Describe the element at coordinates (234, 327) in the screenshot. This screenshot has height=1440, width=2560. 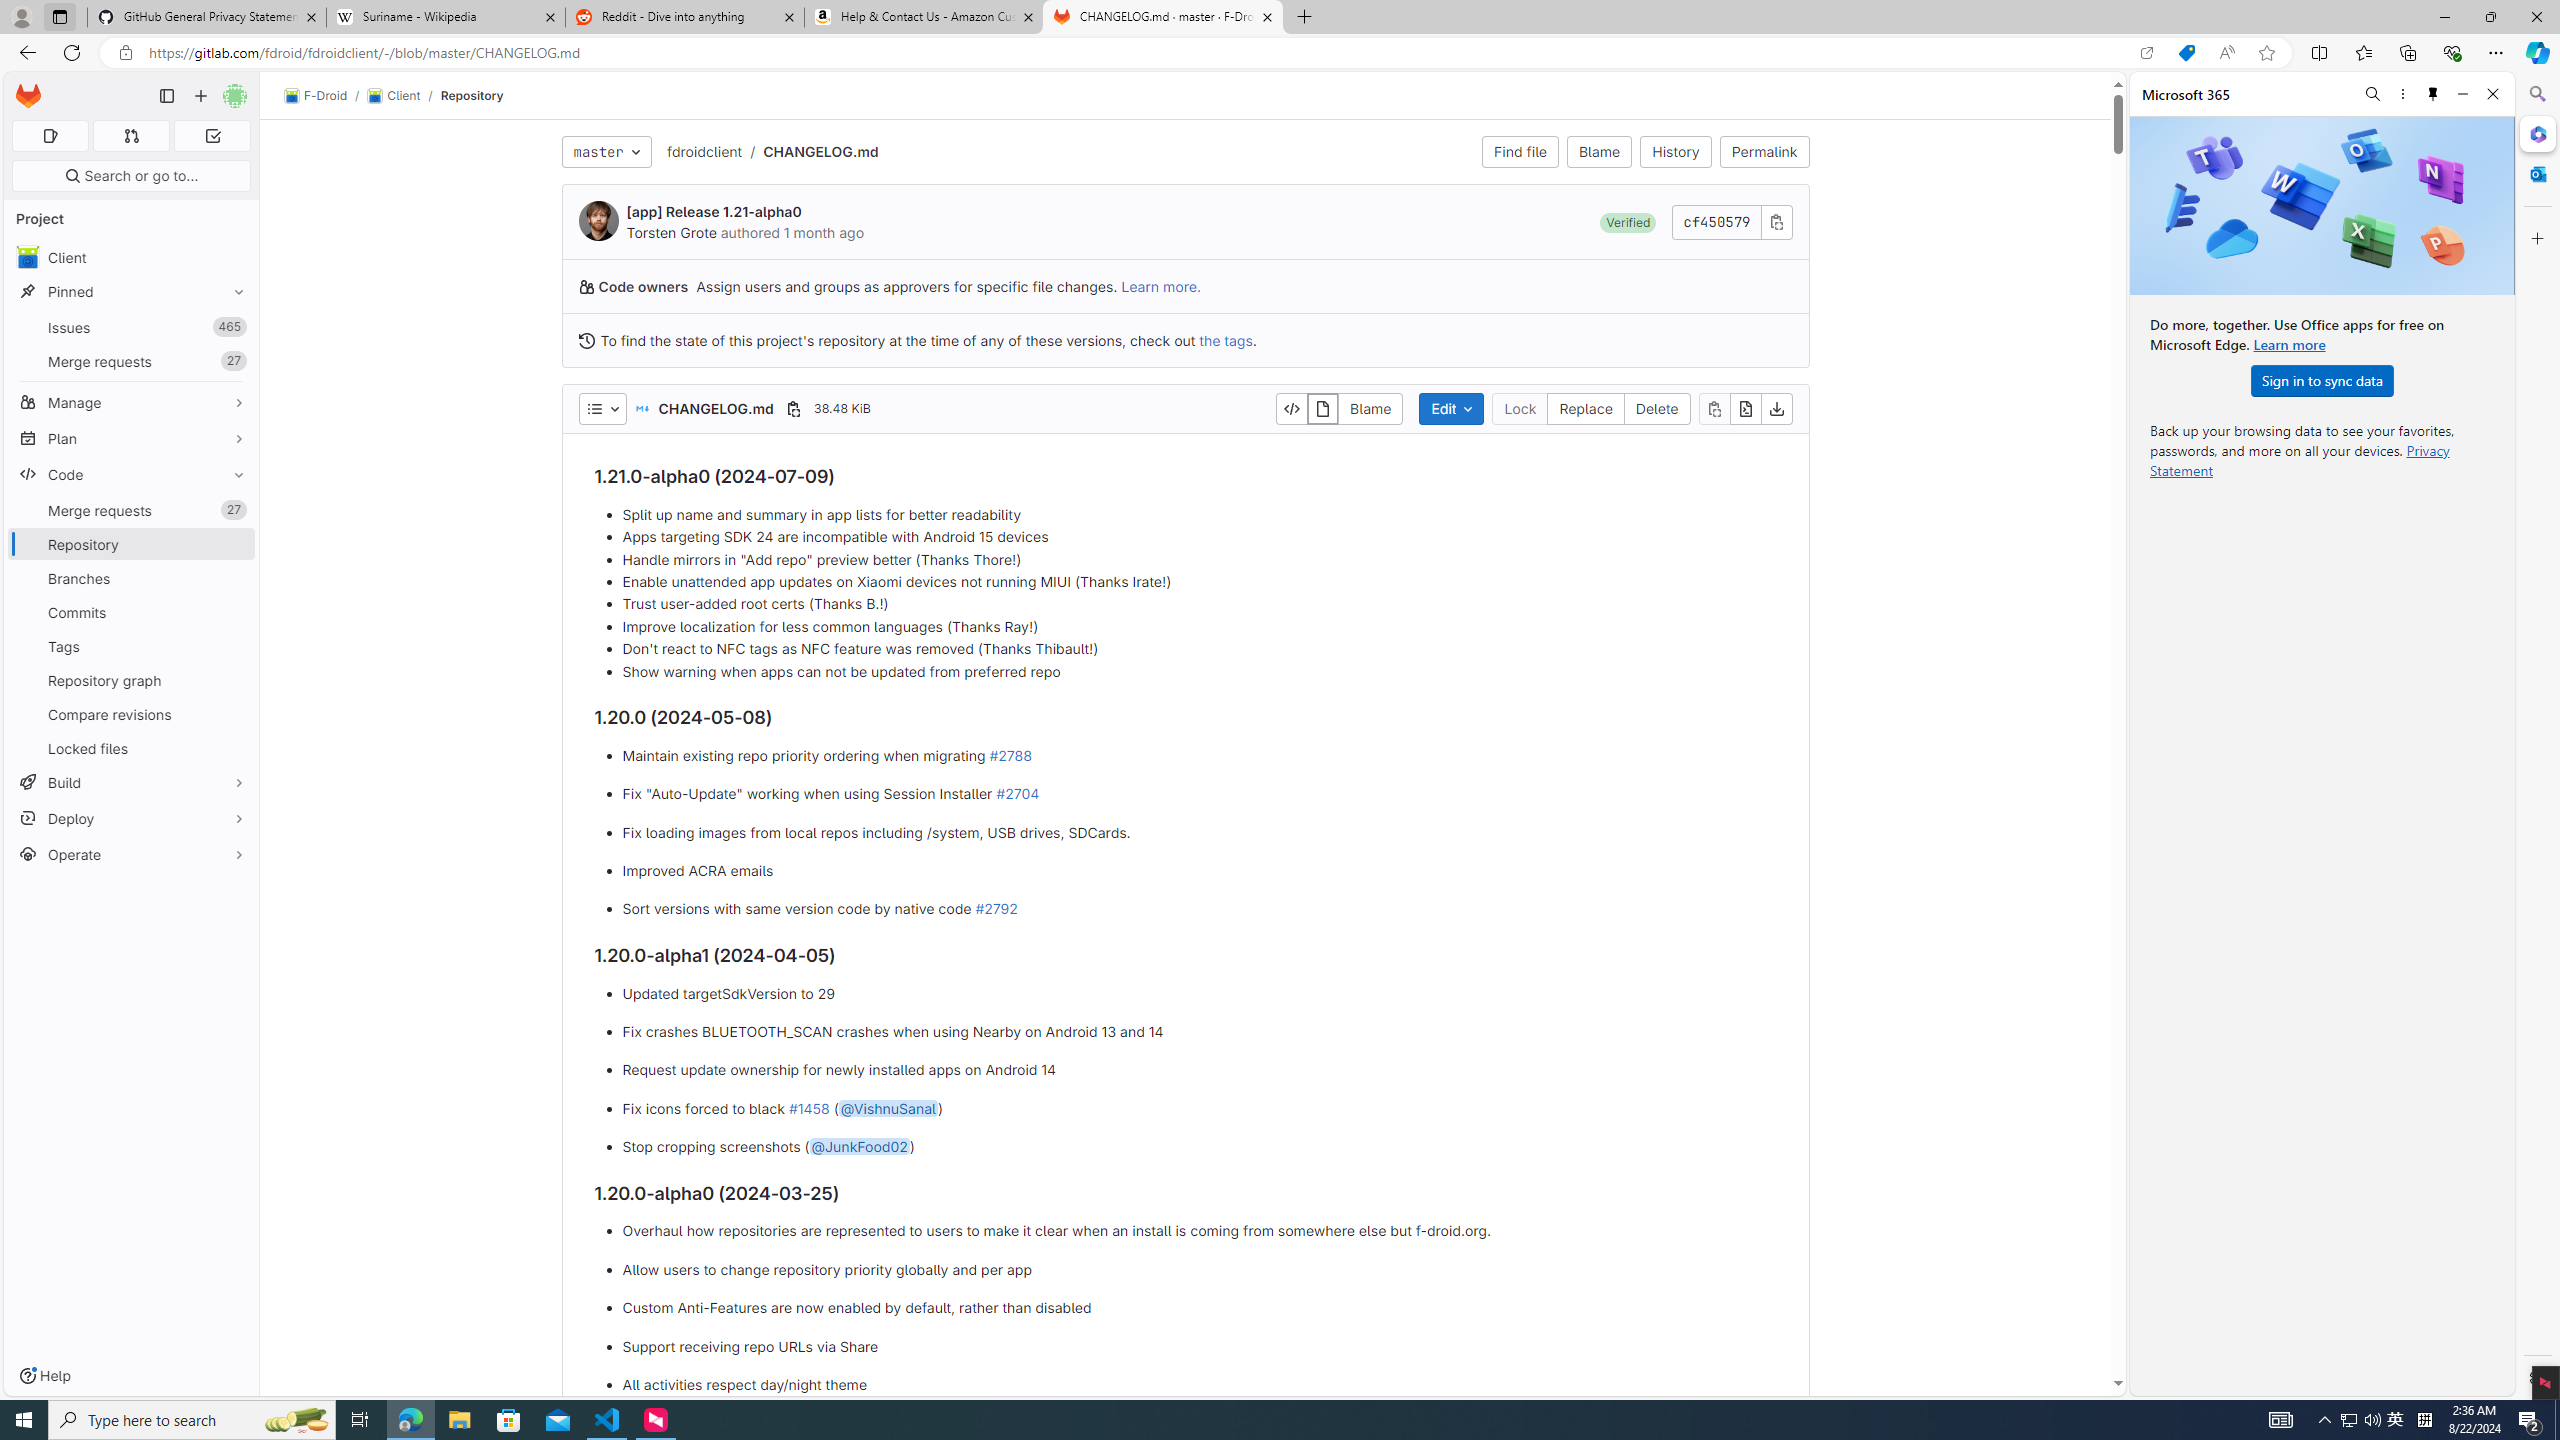
I see `Unpin Issues` at that location.